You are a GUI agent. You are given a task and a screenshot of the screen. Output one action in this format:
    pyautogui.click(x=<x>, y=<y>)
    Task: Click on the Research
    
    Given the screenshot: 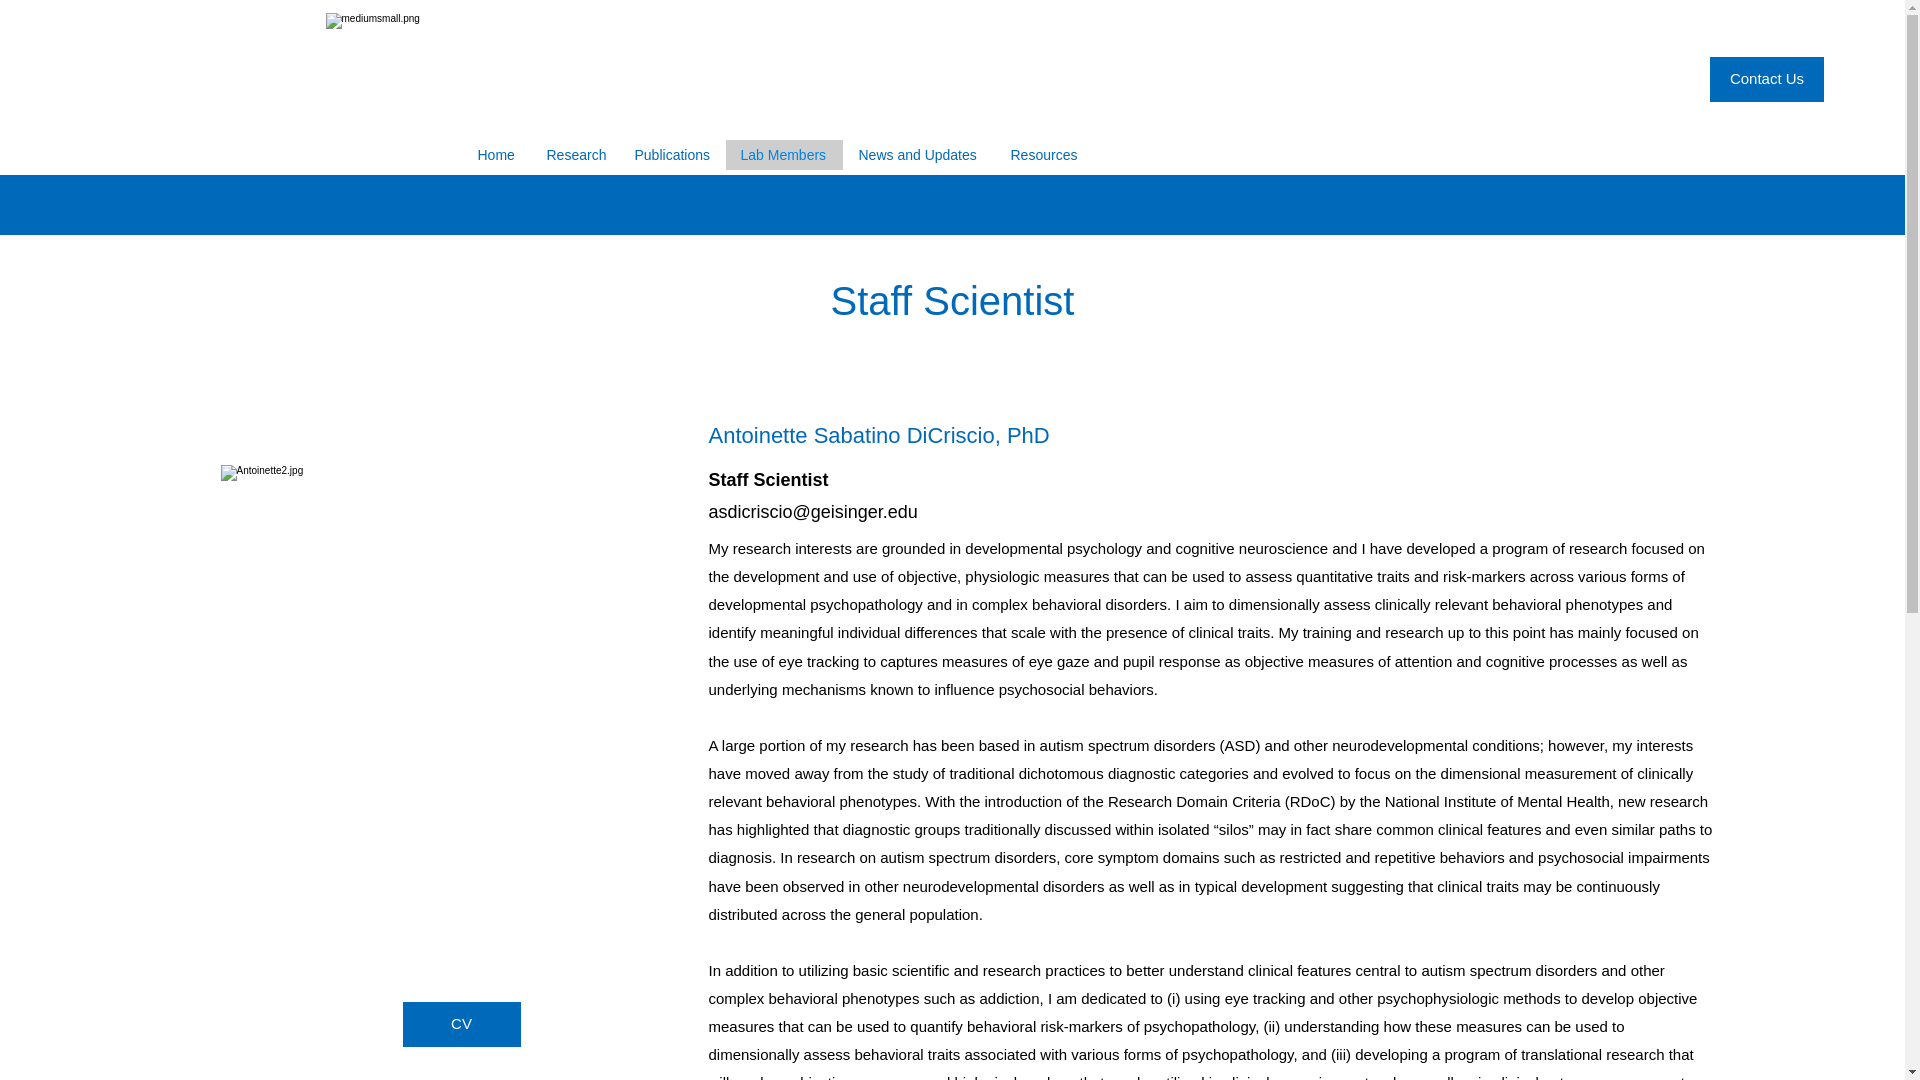 What is the action you would take?
    pyautogui.click(x=574, y=154)
    